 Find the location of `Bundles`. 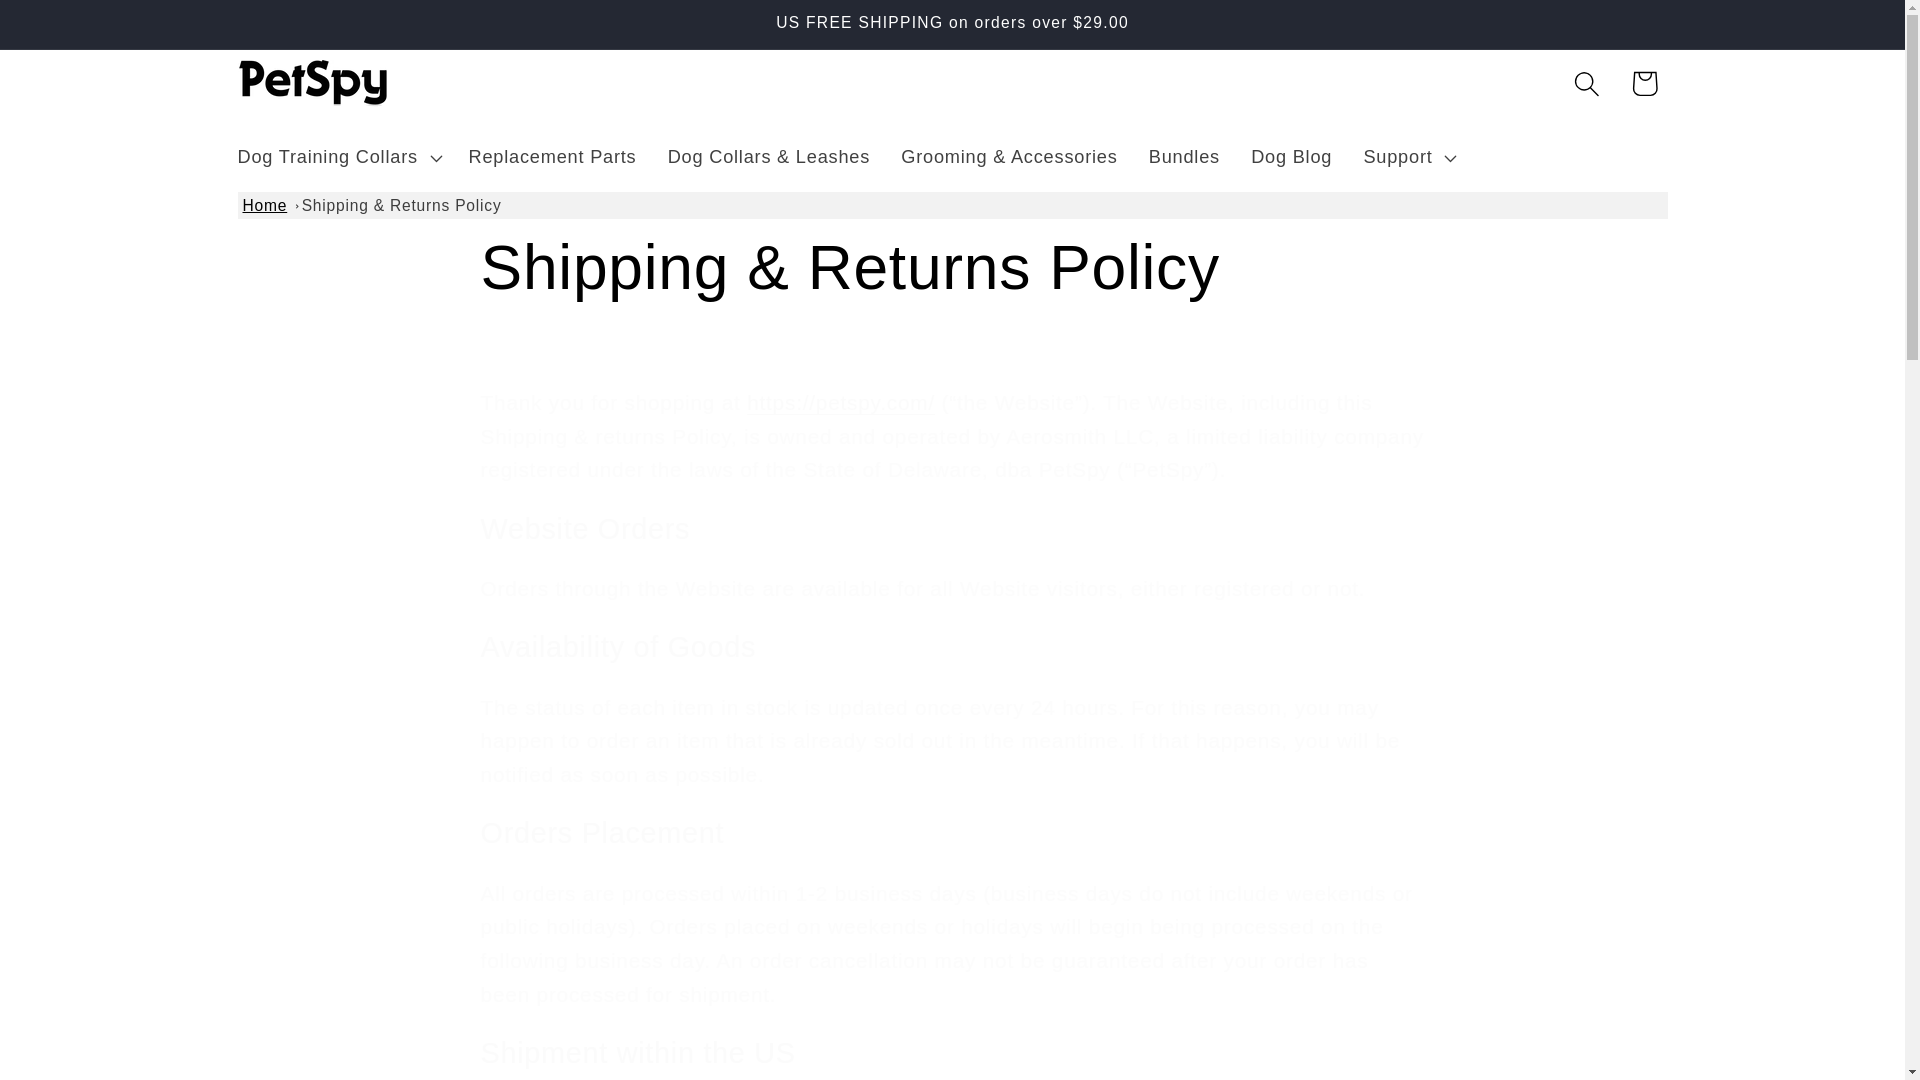

Bundles is located at coordinates (1183, 157).